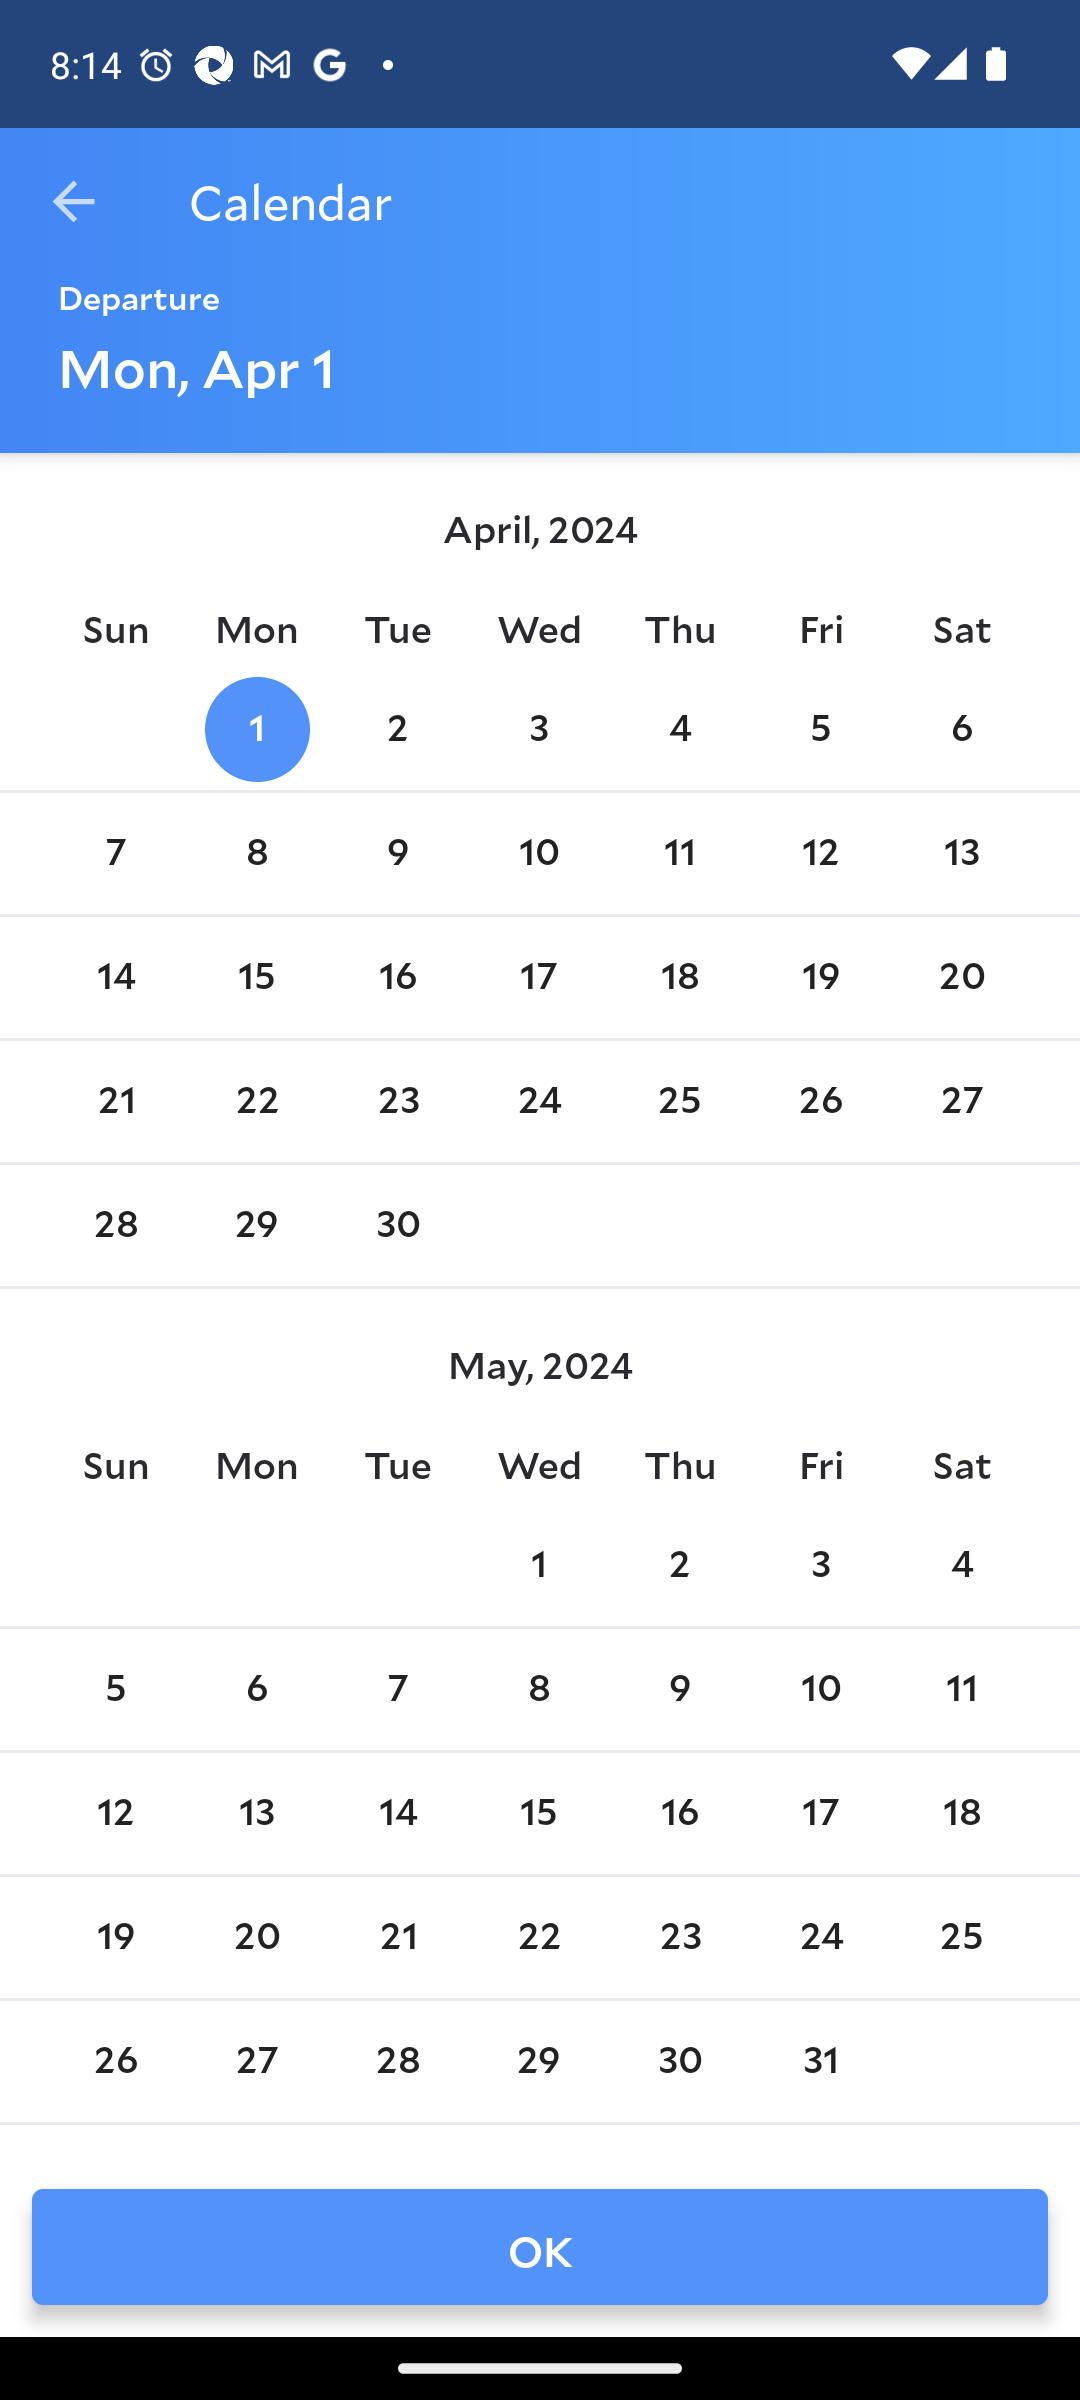 The height and width of the screenshot is (2400, 1080). What do you see at coordinates (539, 2061) in the screenshot?
I see `29` at bounding box center [539, 2061].